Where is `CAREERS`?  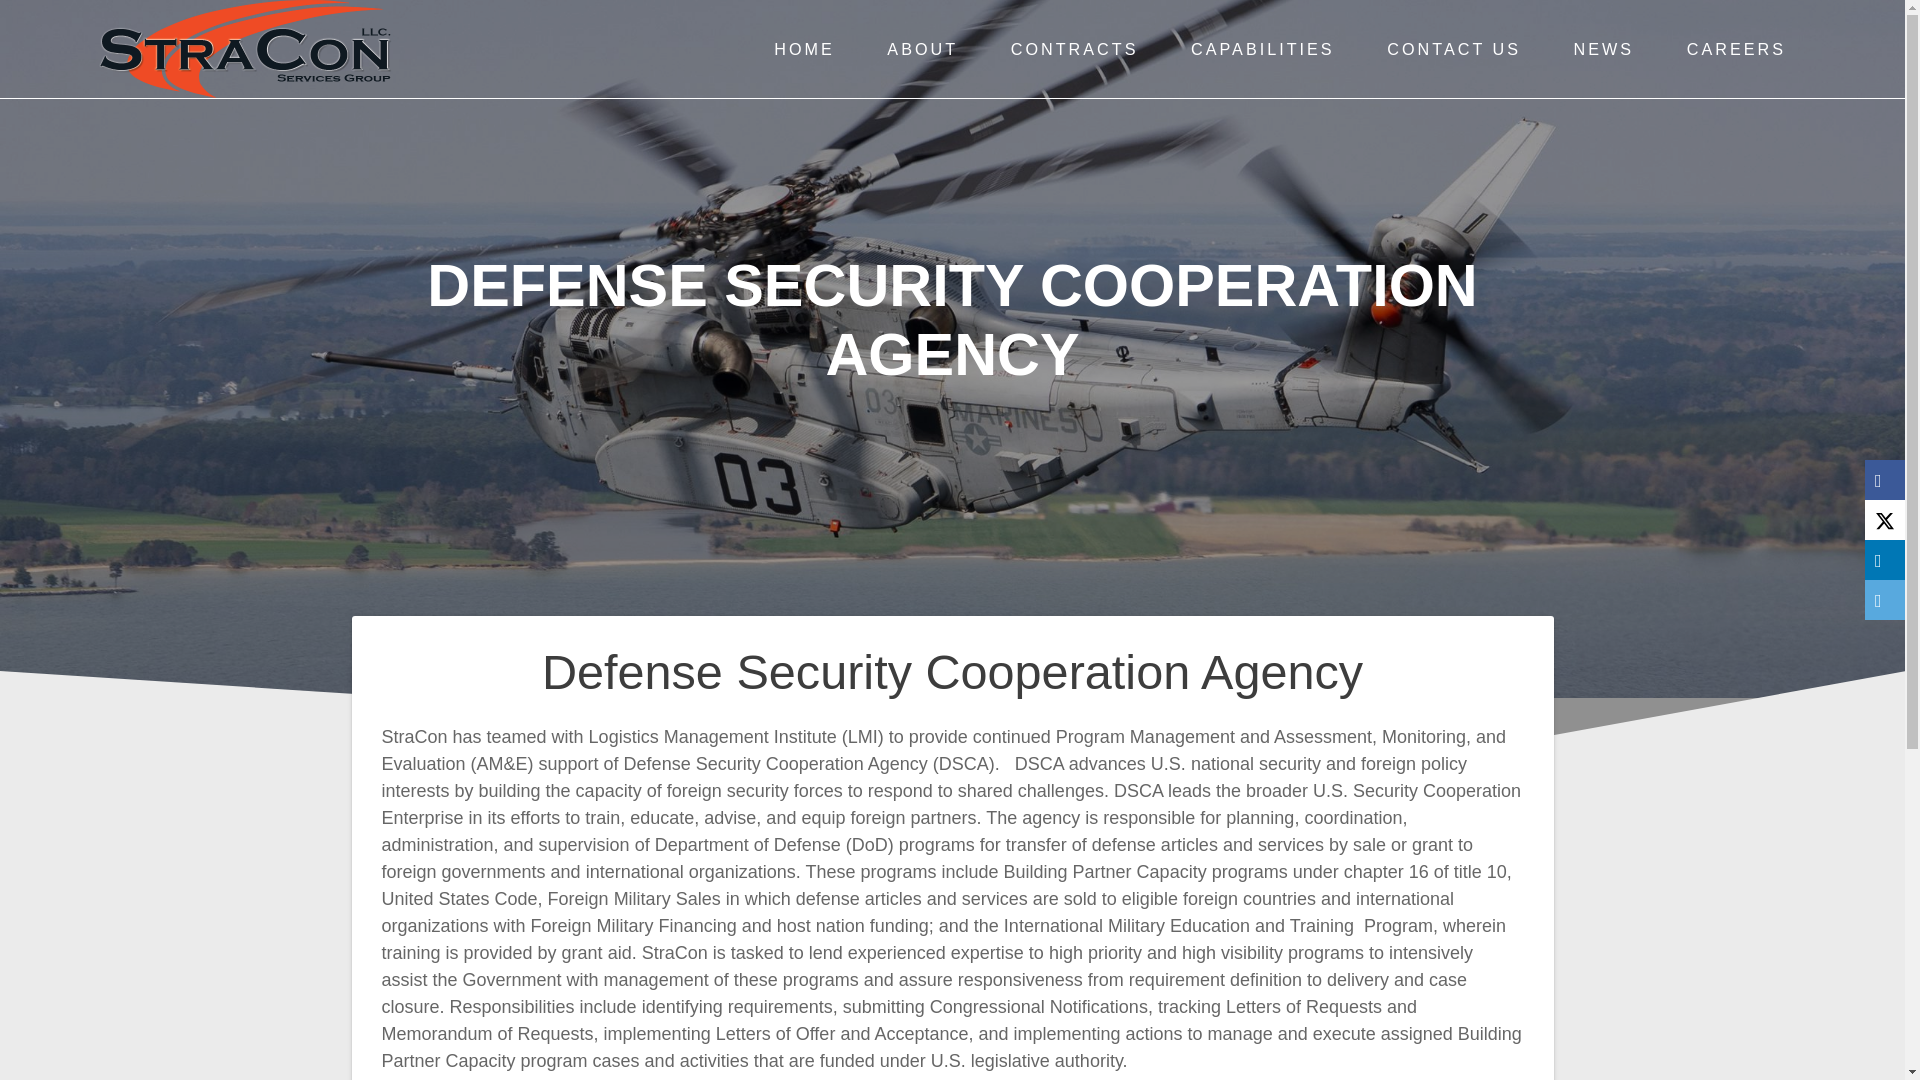 CAREERS is located at coordinates (1736, 49).